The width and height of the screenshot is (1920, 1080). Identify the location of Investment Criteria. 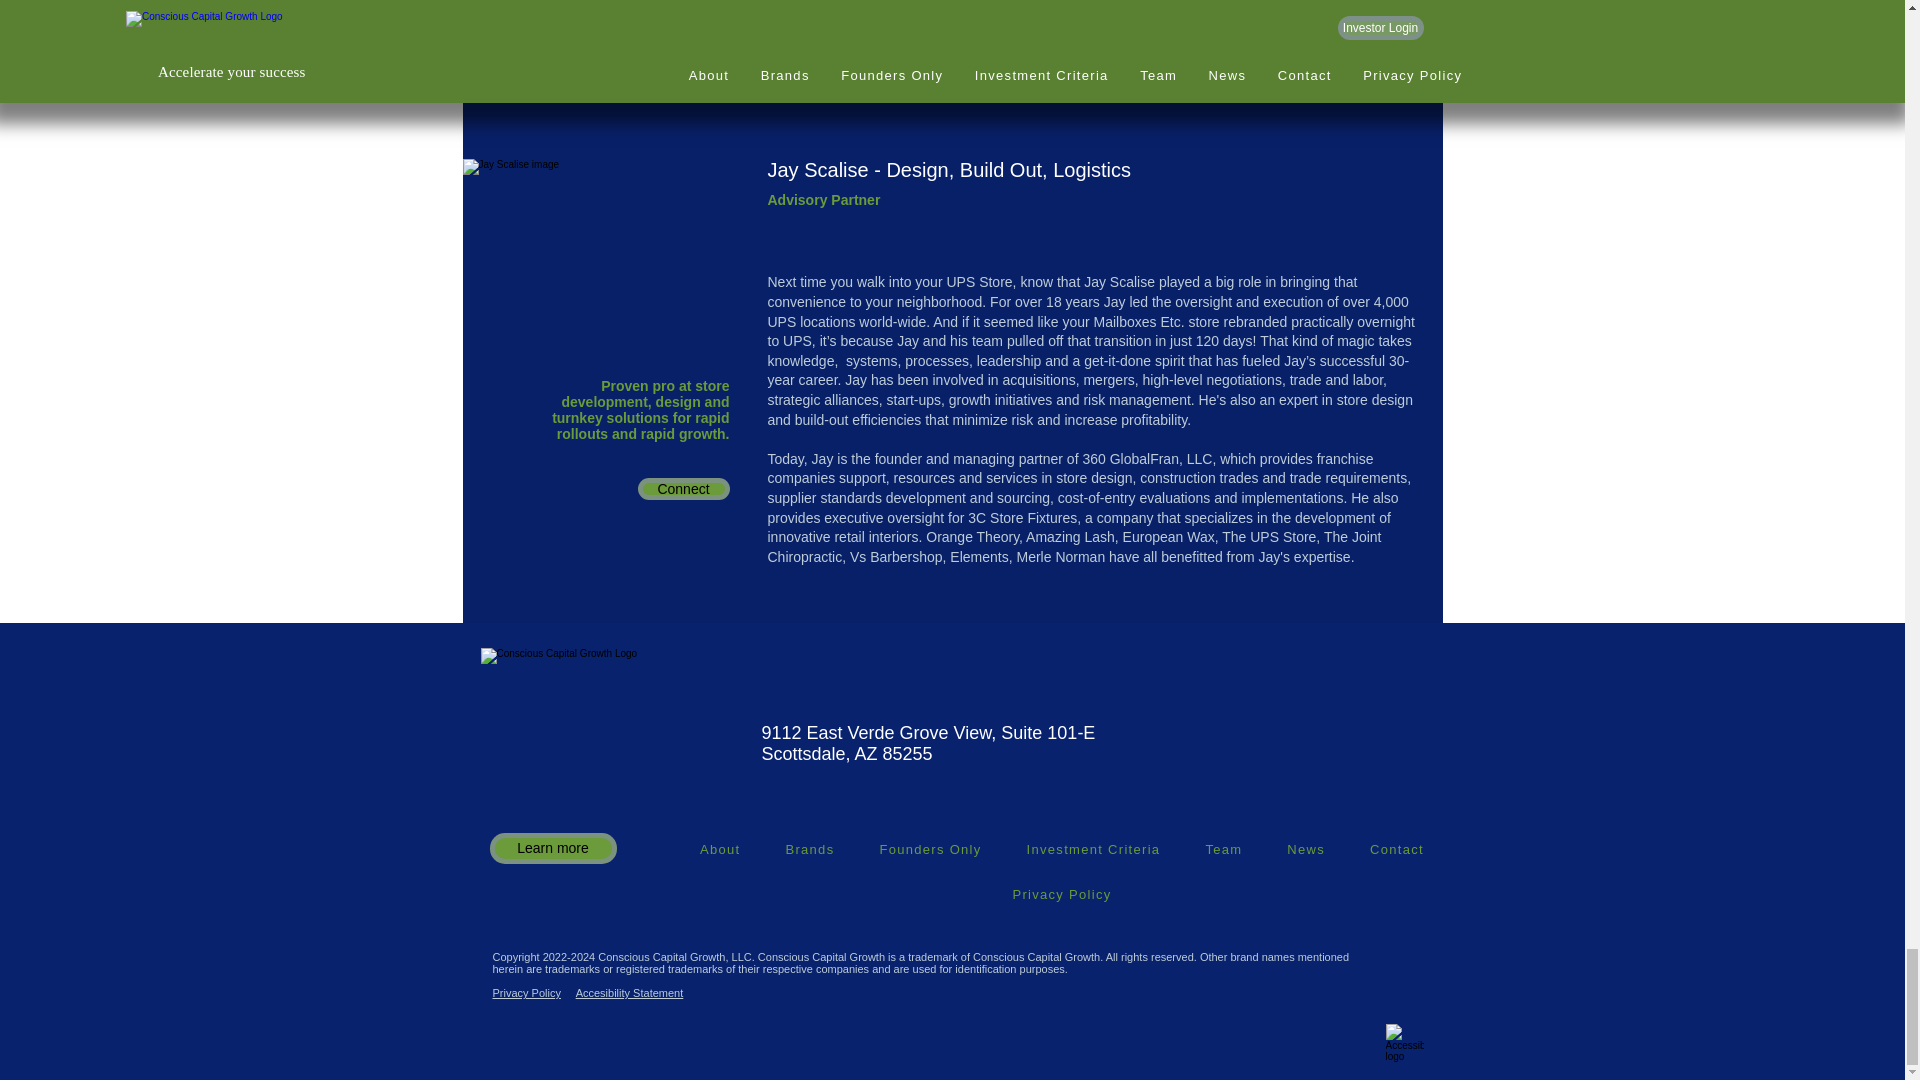
(1093, 850).